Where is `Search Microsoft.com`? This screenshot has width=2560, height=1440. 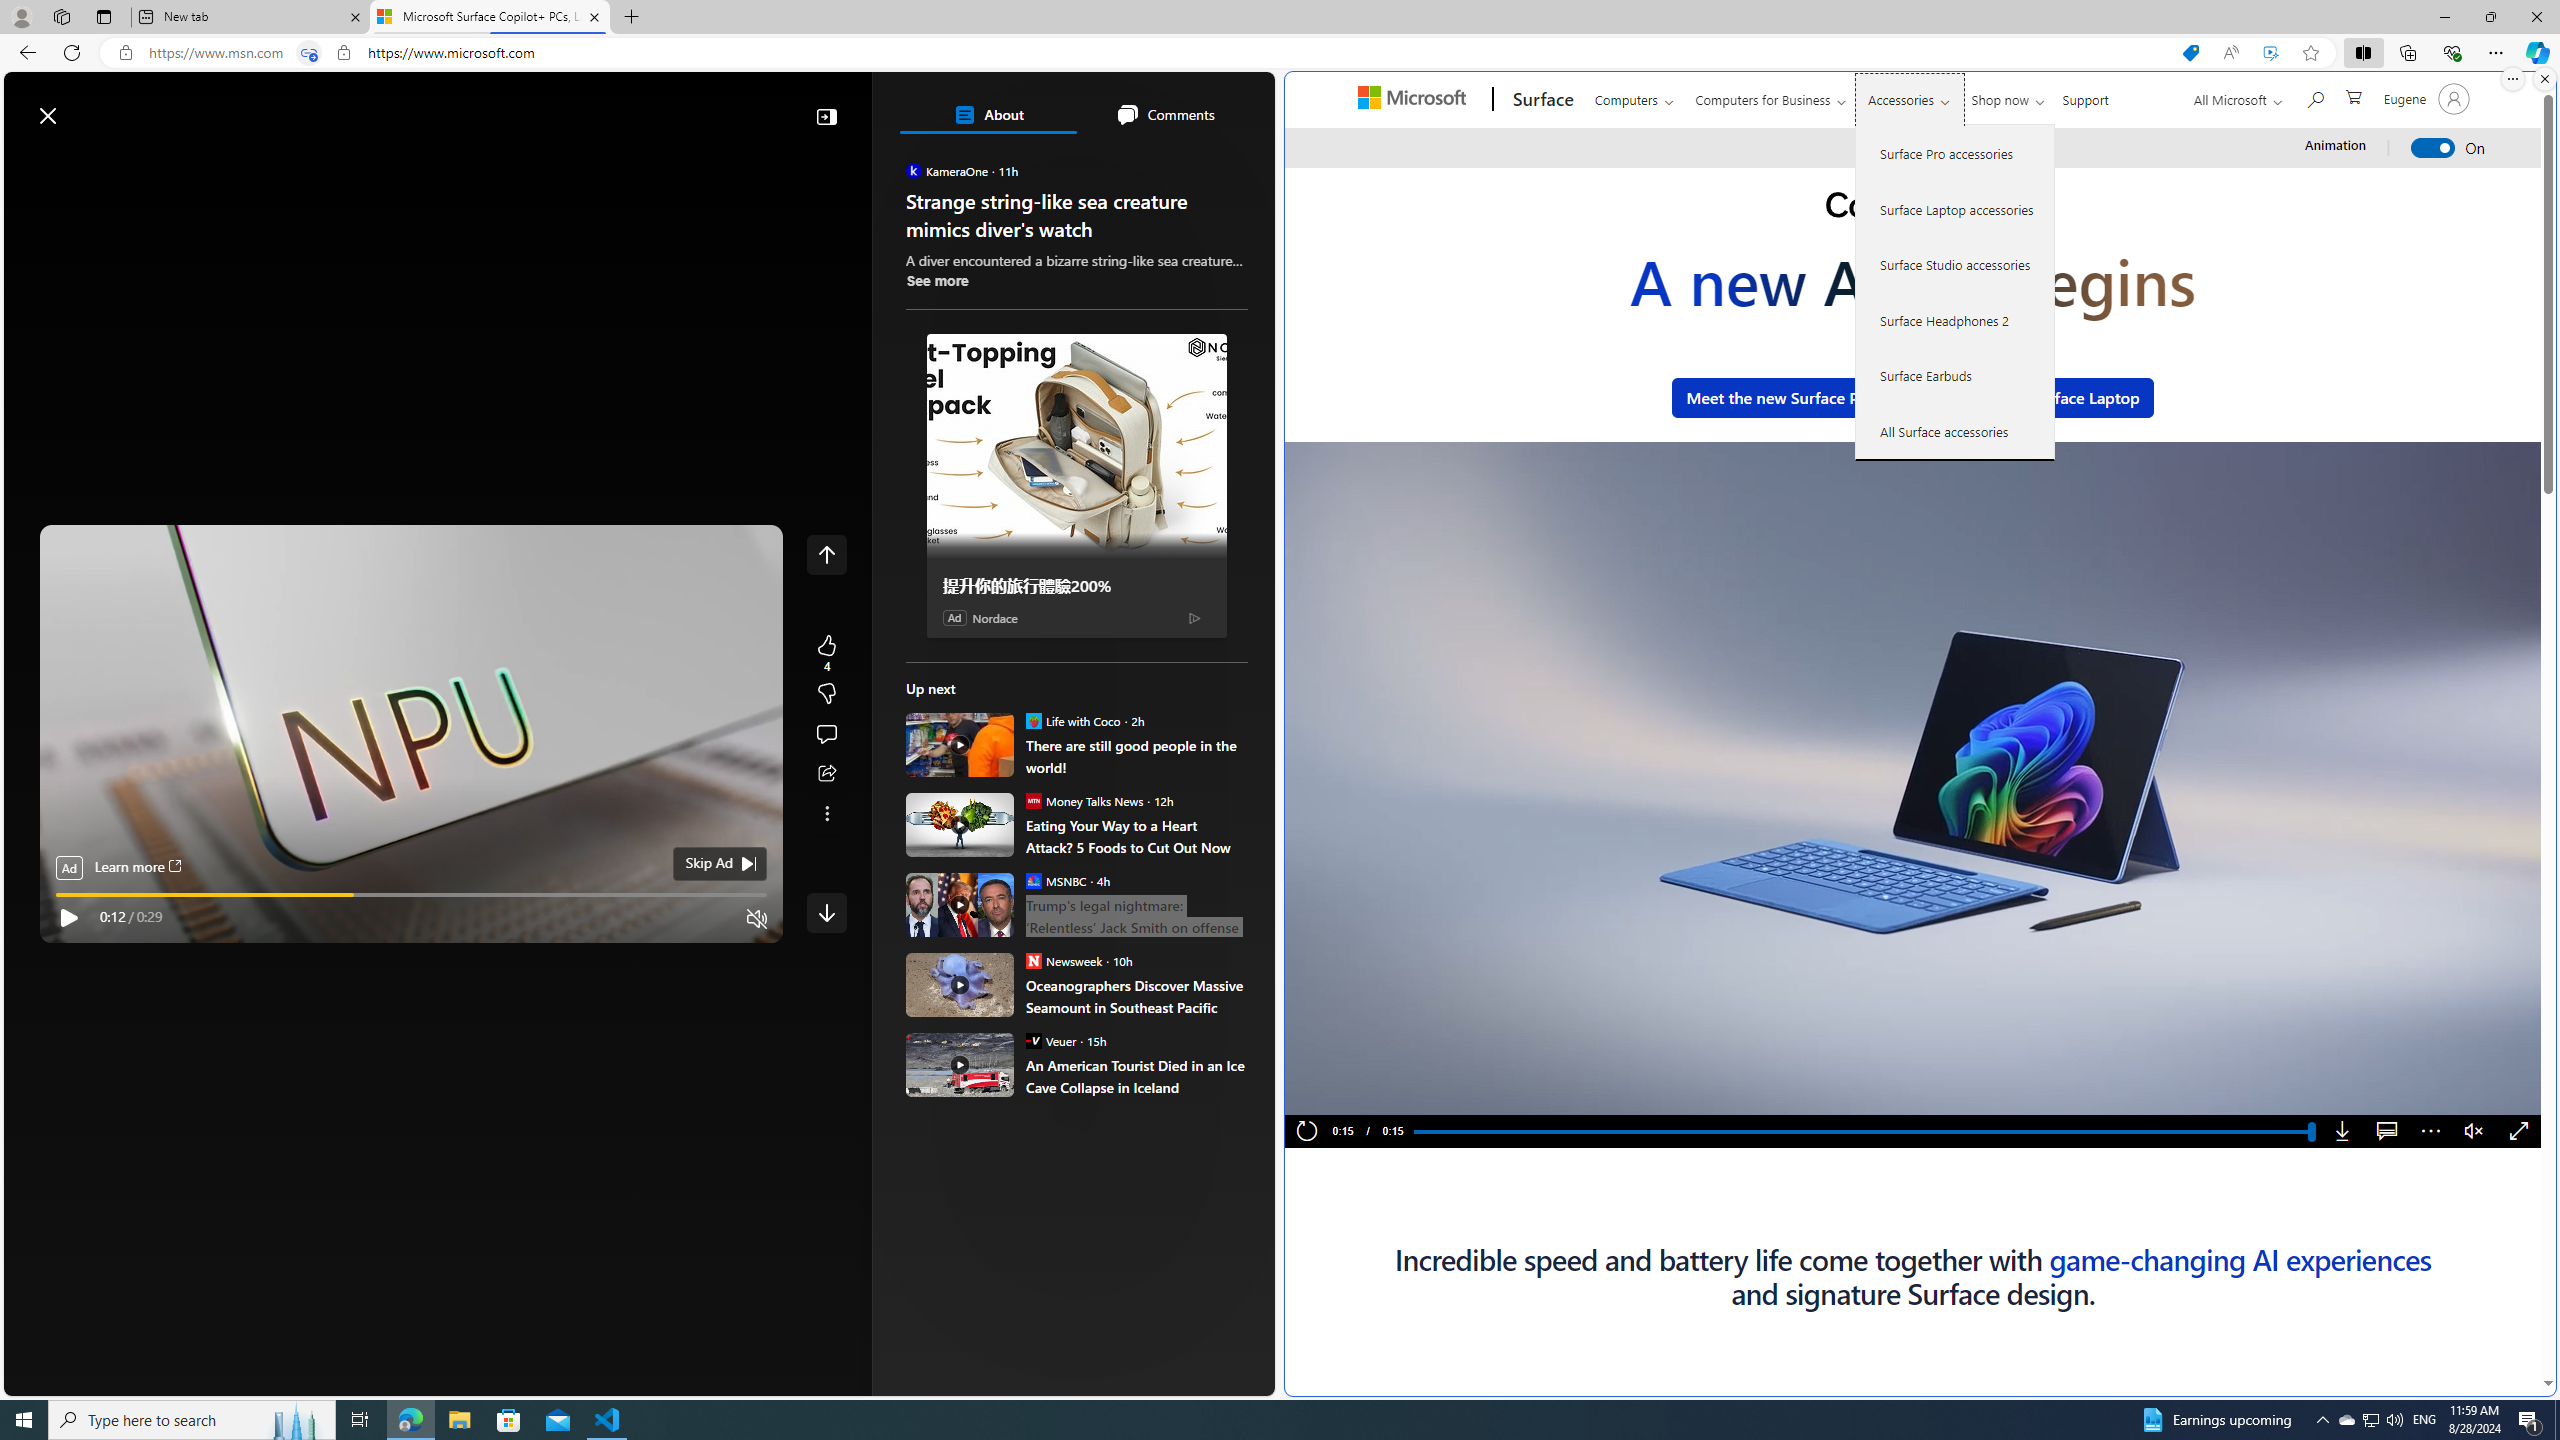 Search Microsoft.com is located at coordinates (2314, 96).